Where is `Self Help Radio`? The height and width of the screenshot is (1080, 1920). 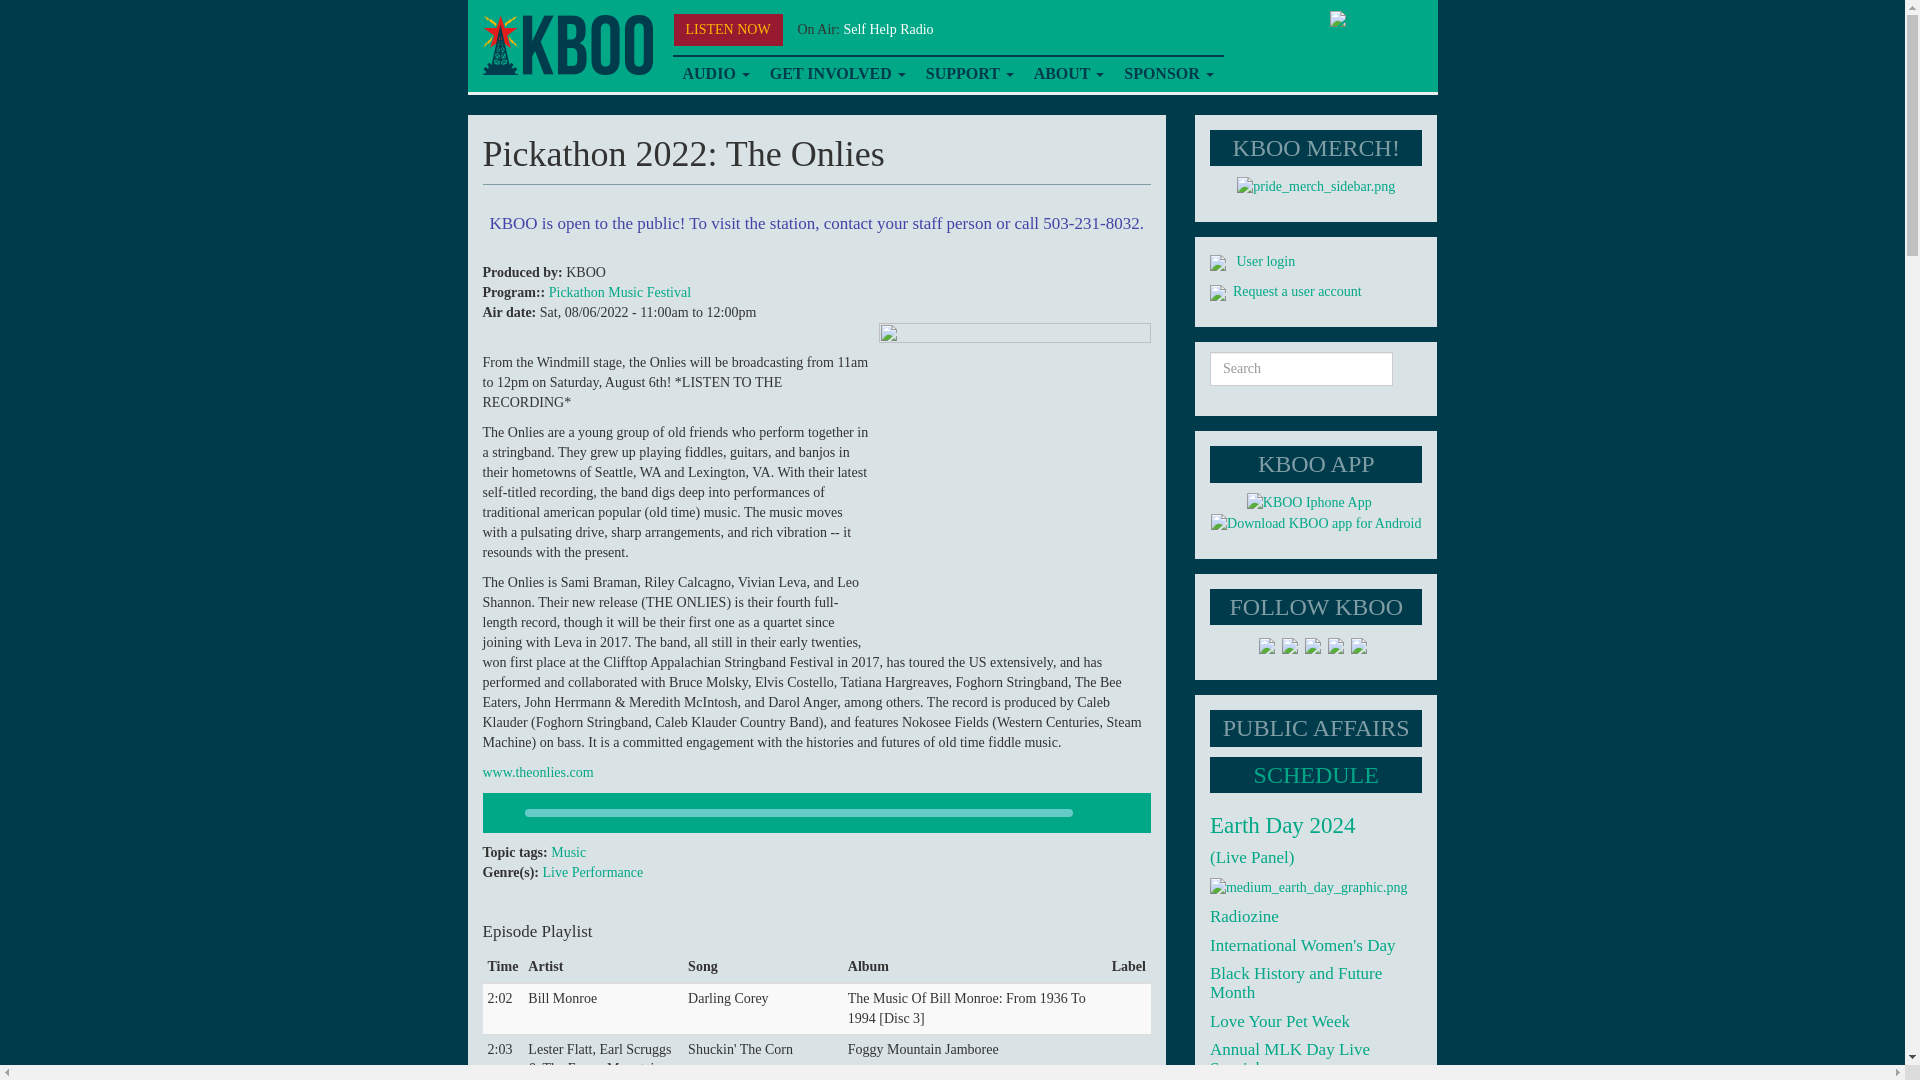 Self Help Radio is located at coordinates (888, 28).